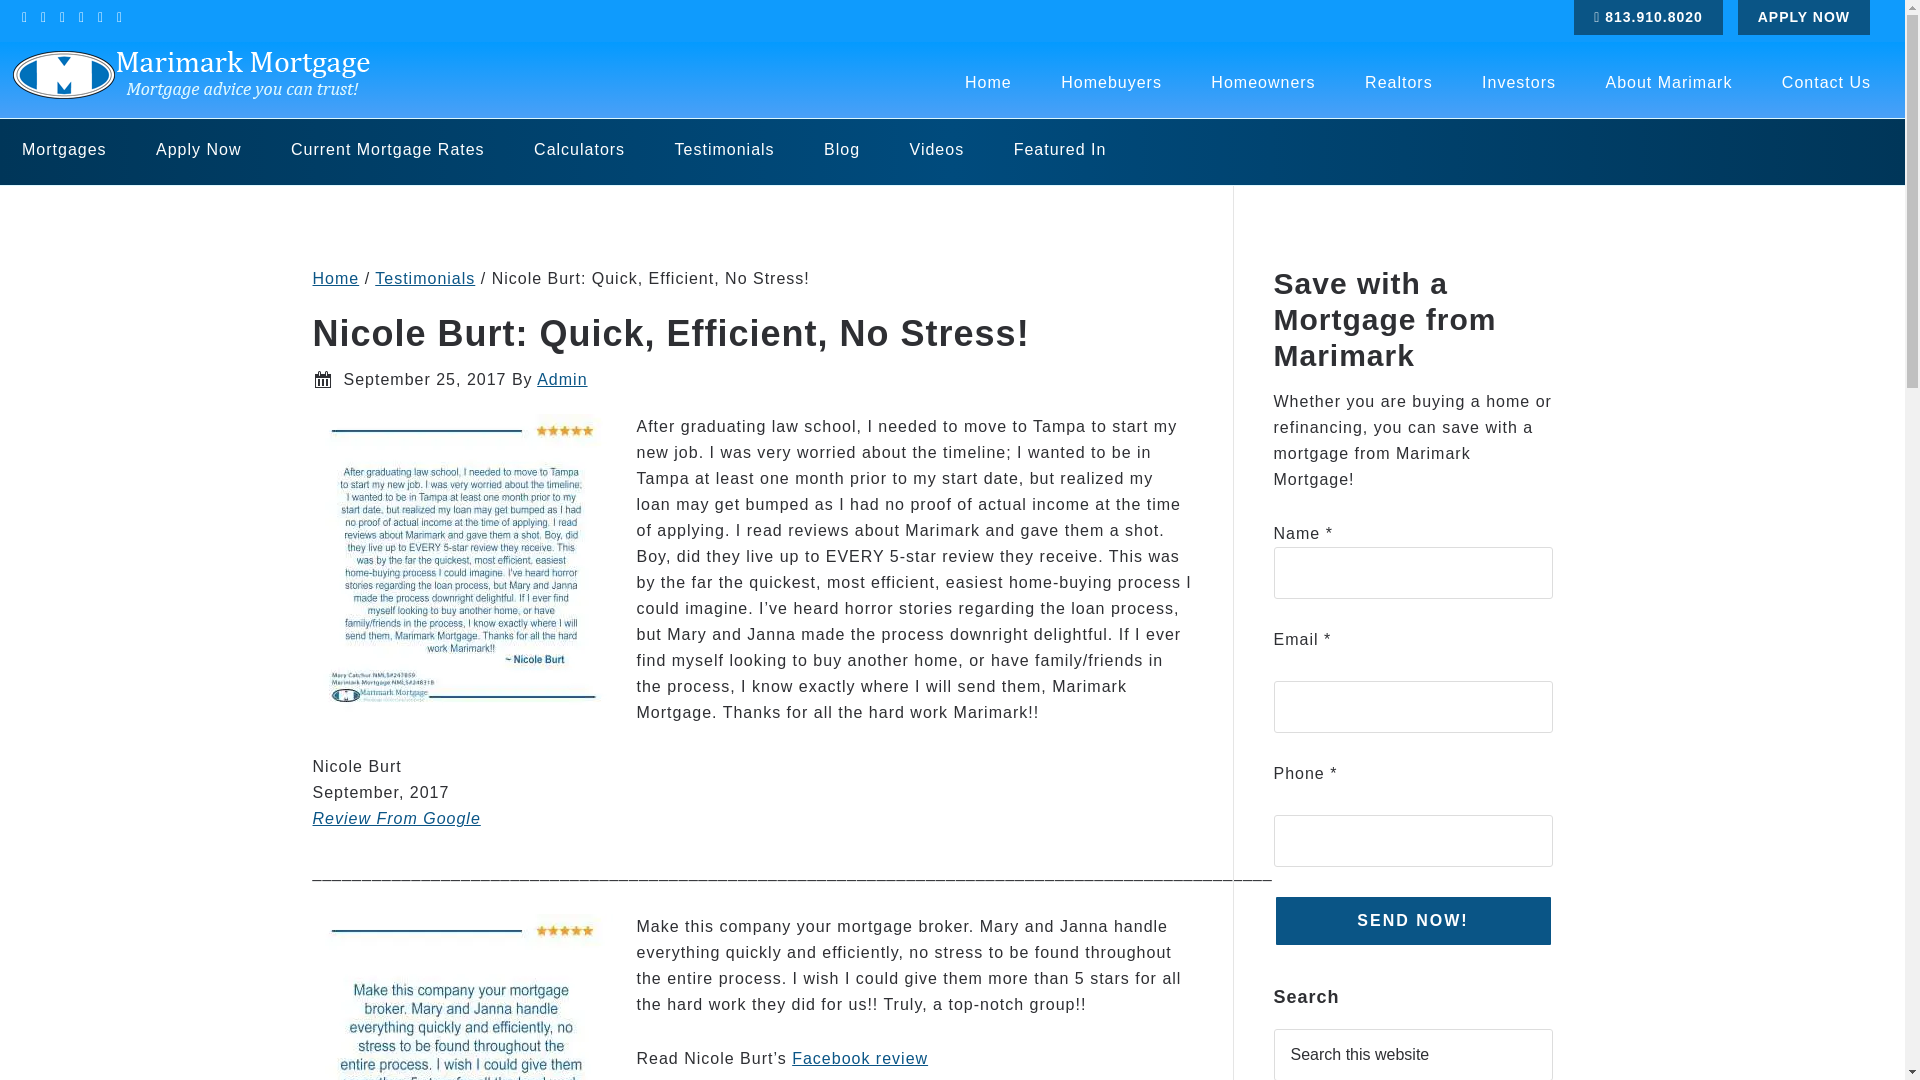  Describe the element at coordinates (64, 149) in the screenshot. I see `Mortgages` at that location.